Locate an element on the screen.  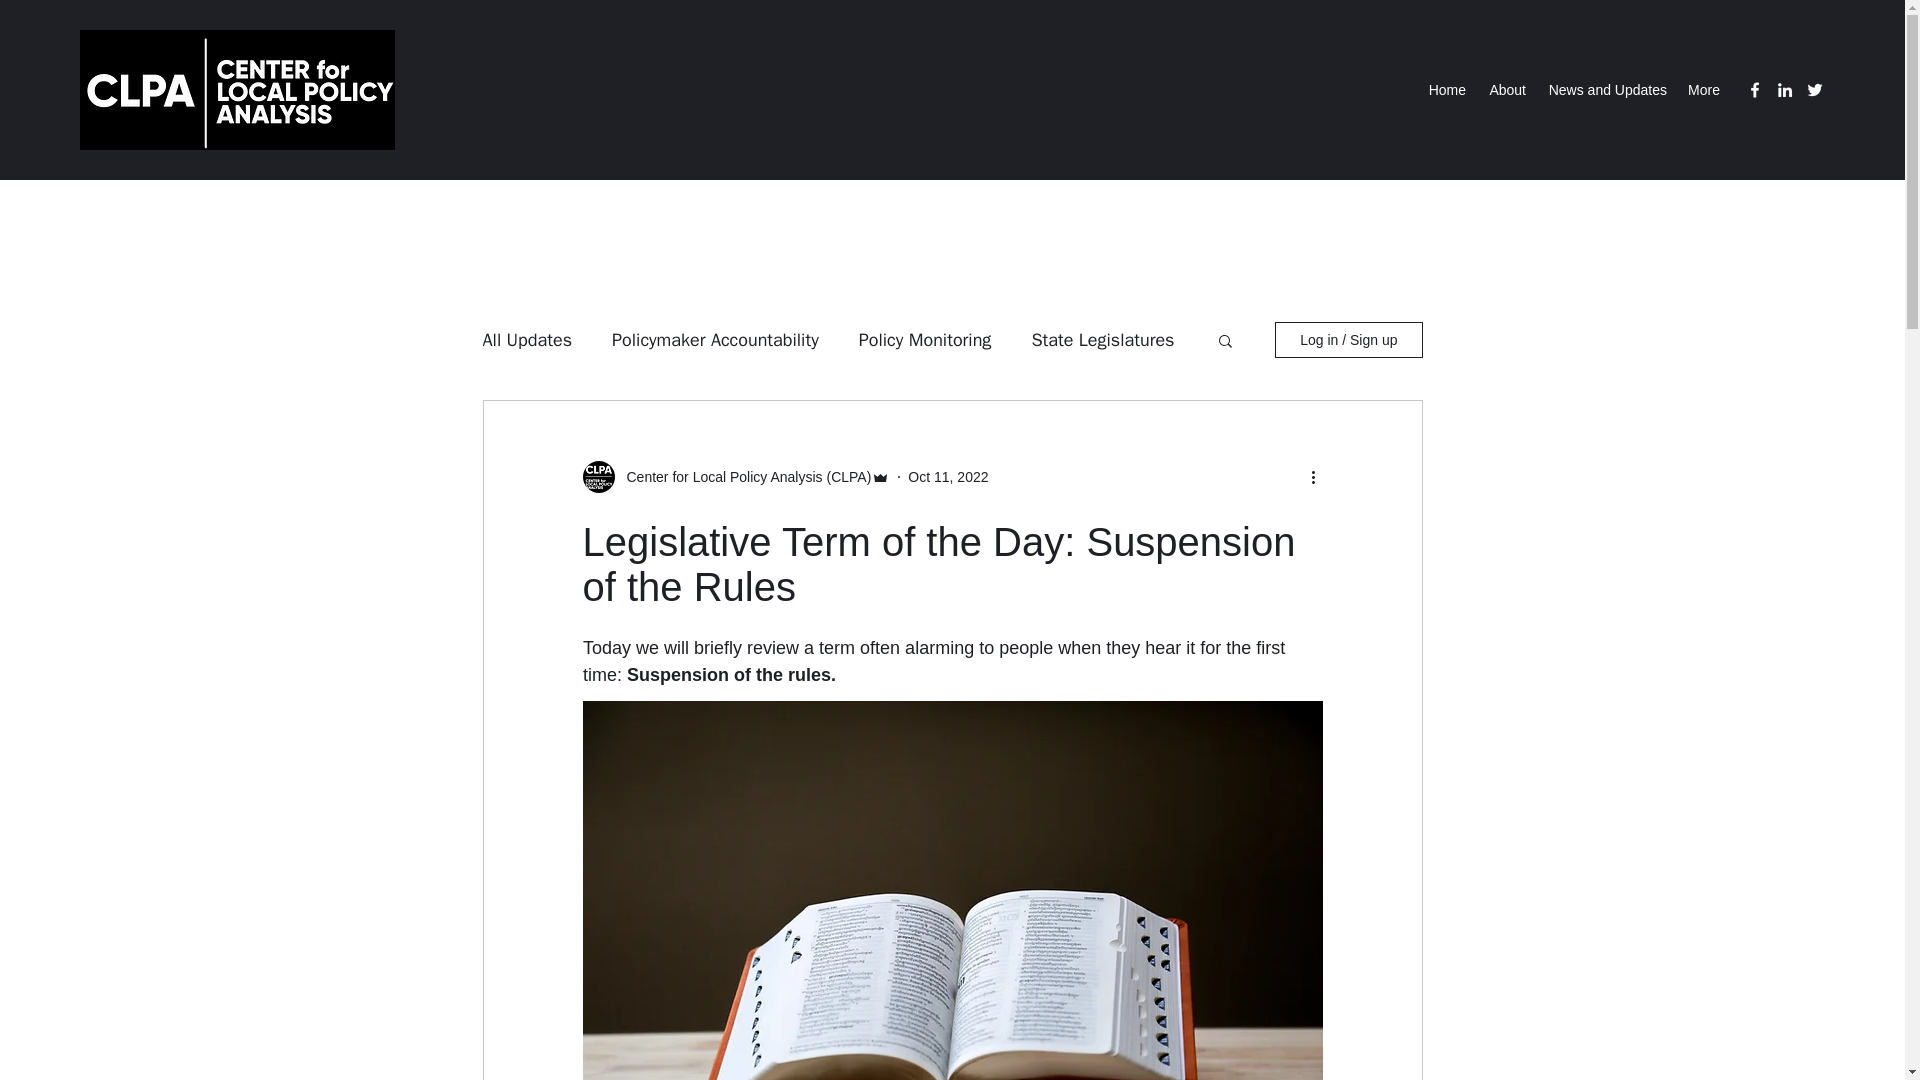
News and Updates is located at coordinates (1606, 89).